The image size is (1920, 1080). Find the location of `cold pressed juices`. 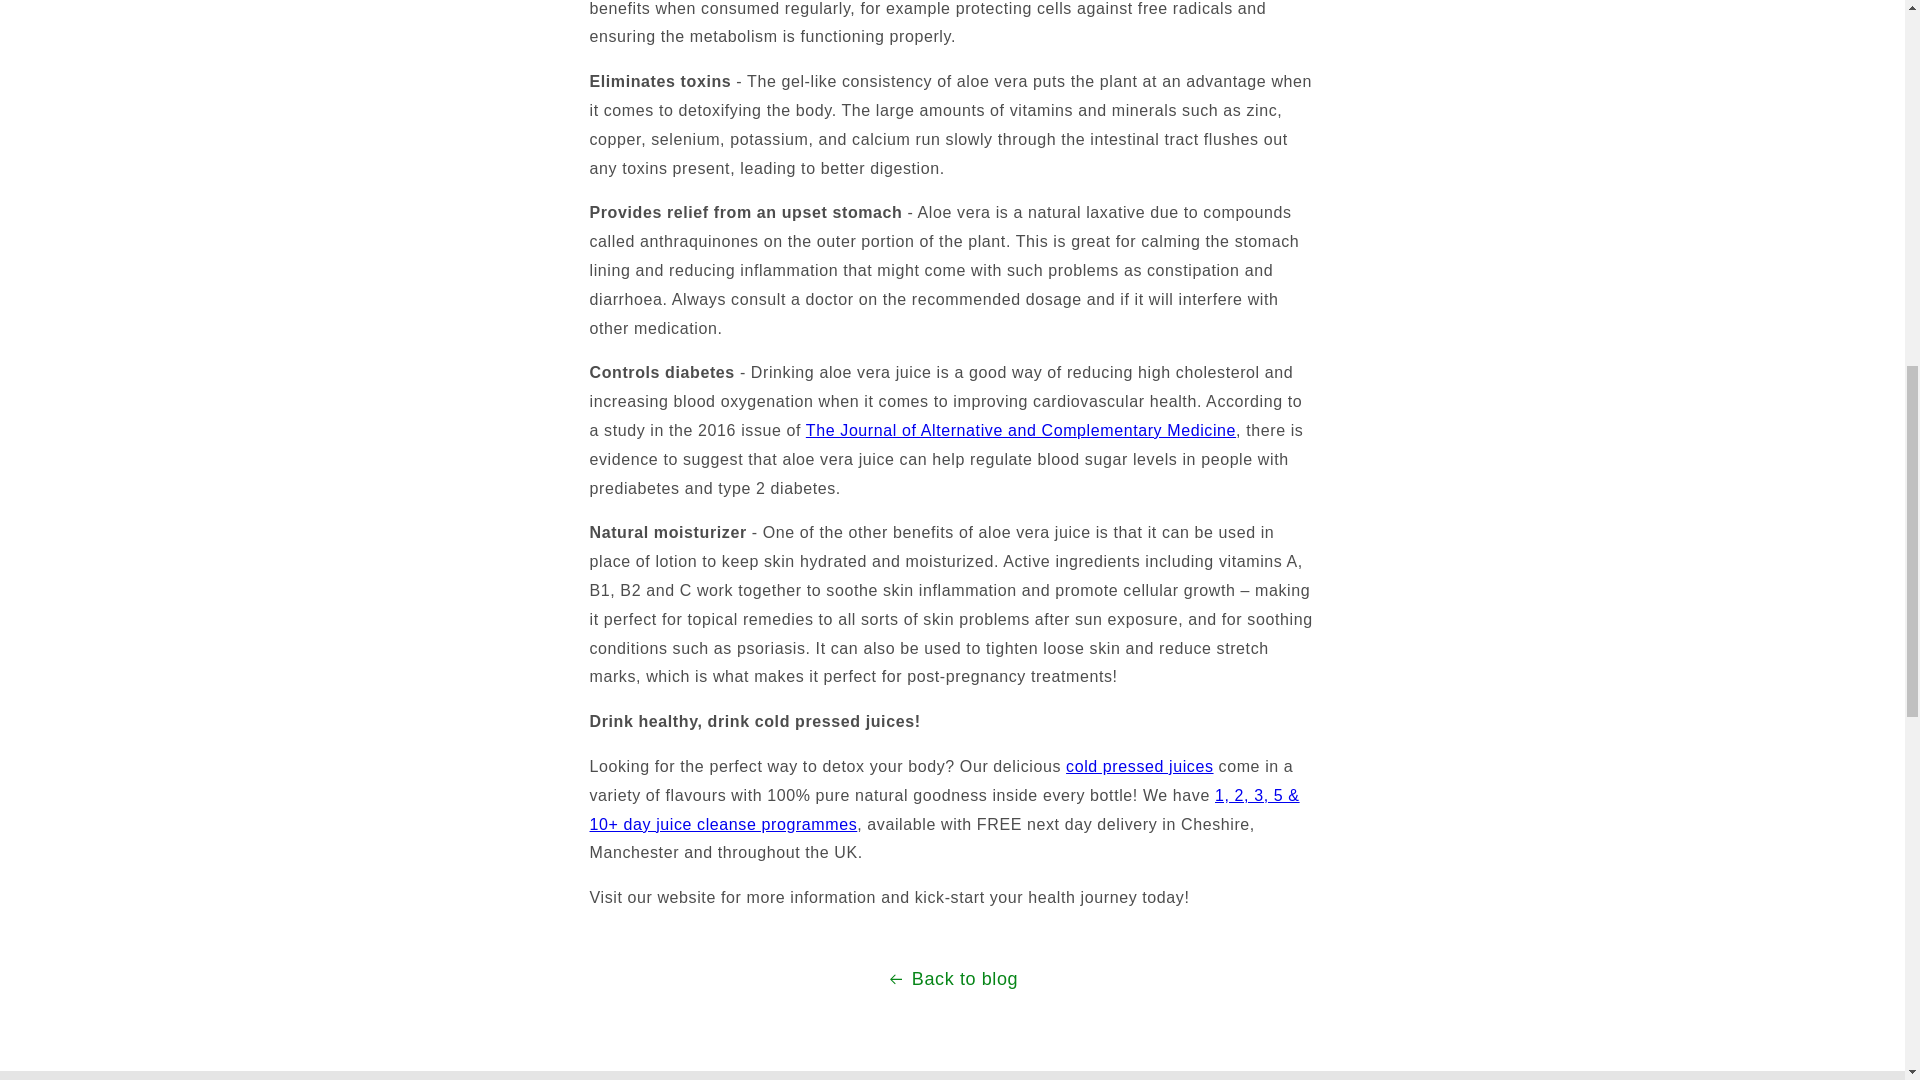

cold pressed juices is located at coordinates (1139, 766).